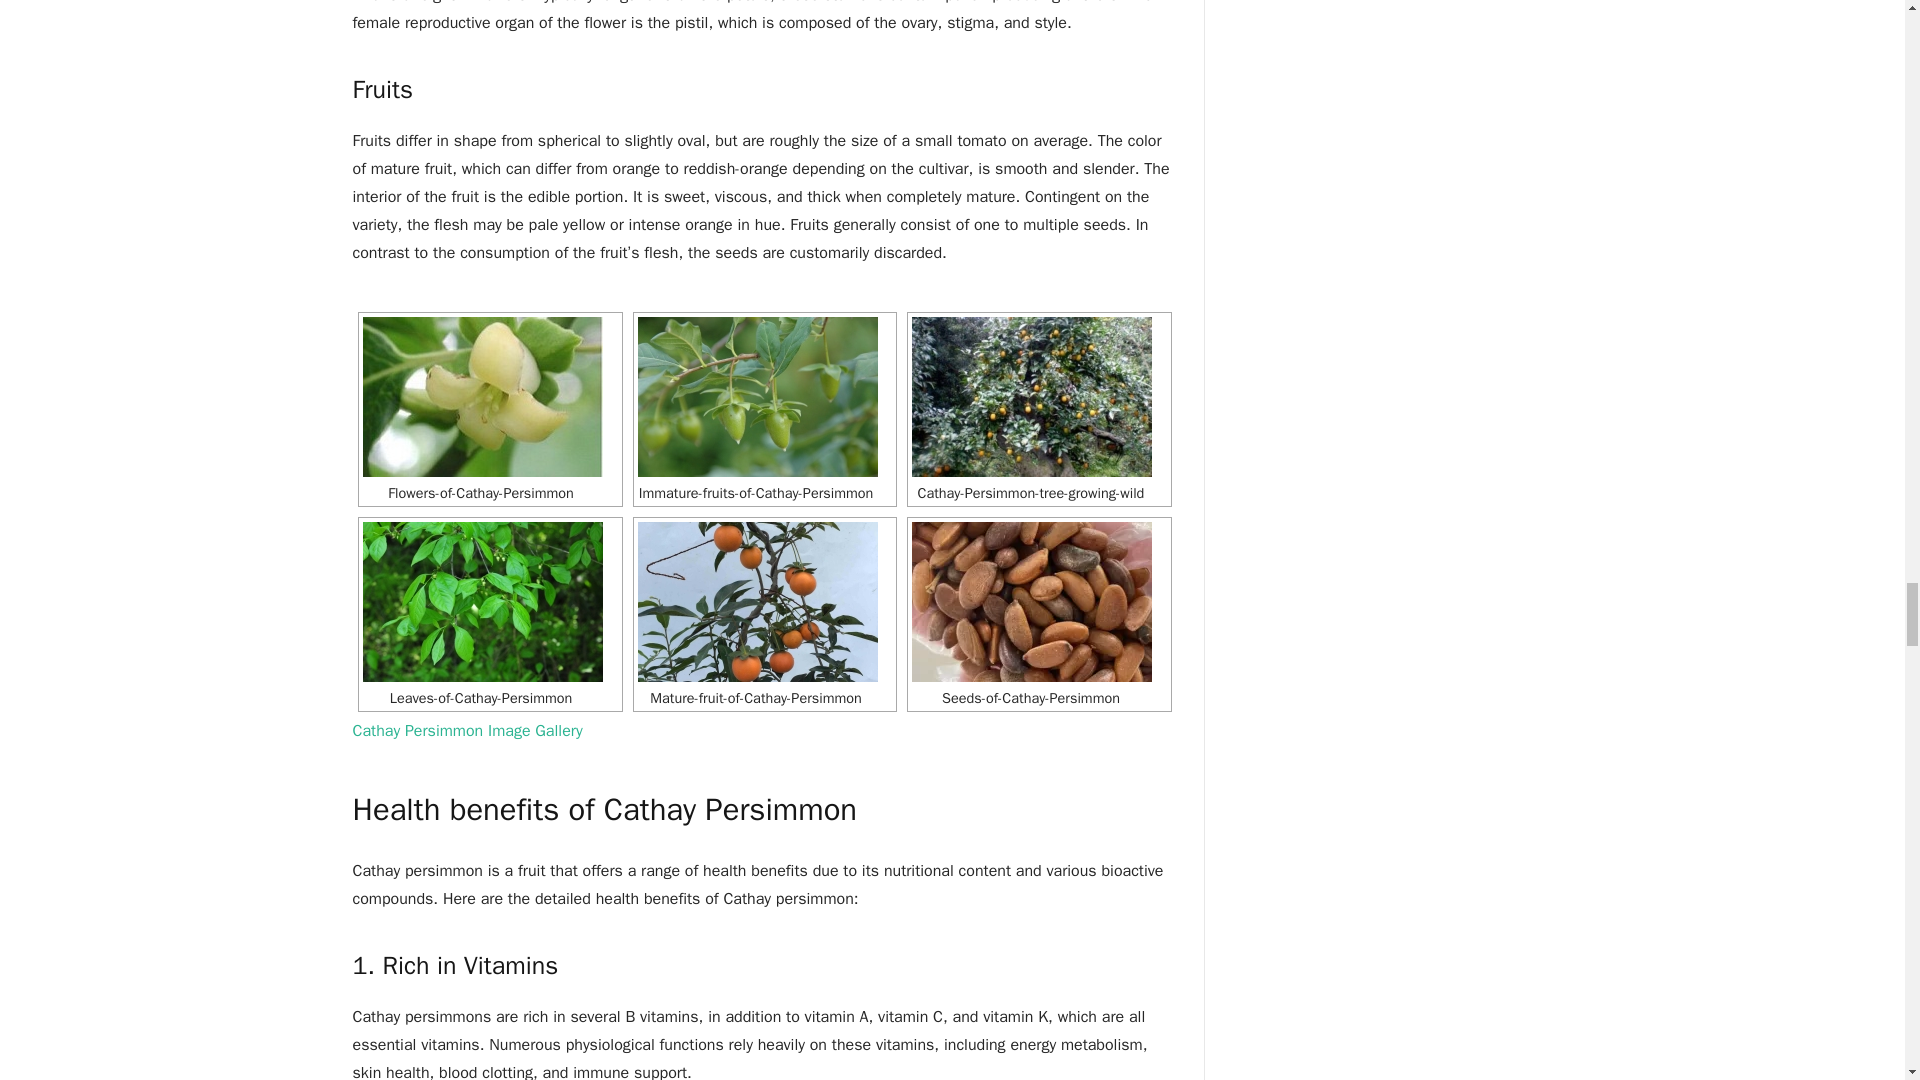 The image size is (1920, 1080). Describe the element at coordinates (482, 397) in the screenshot. I see `Flowers-of-Cathay-Persimmon` at that location.